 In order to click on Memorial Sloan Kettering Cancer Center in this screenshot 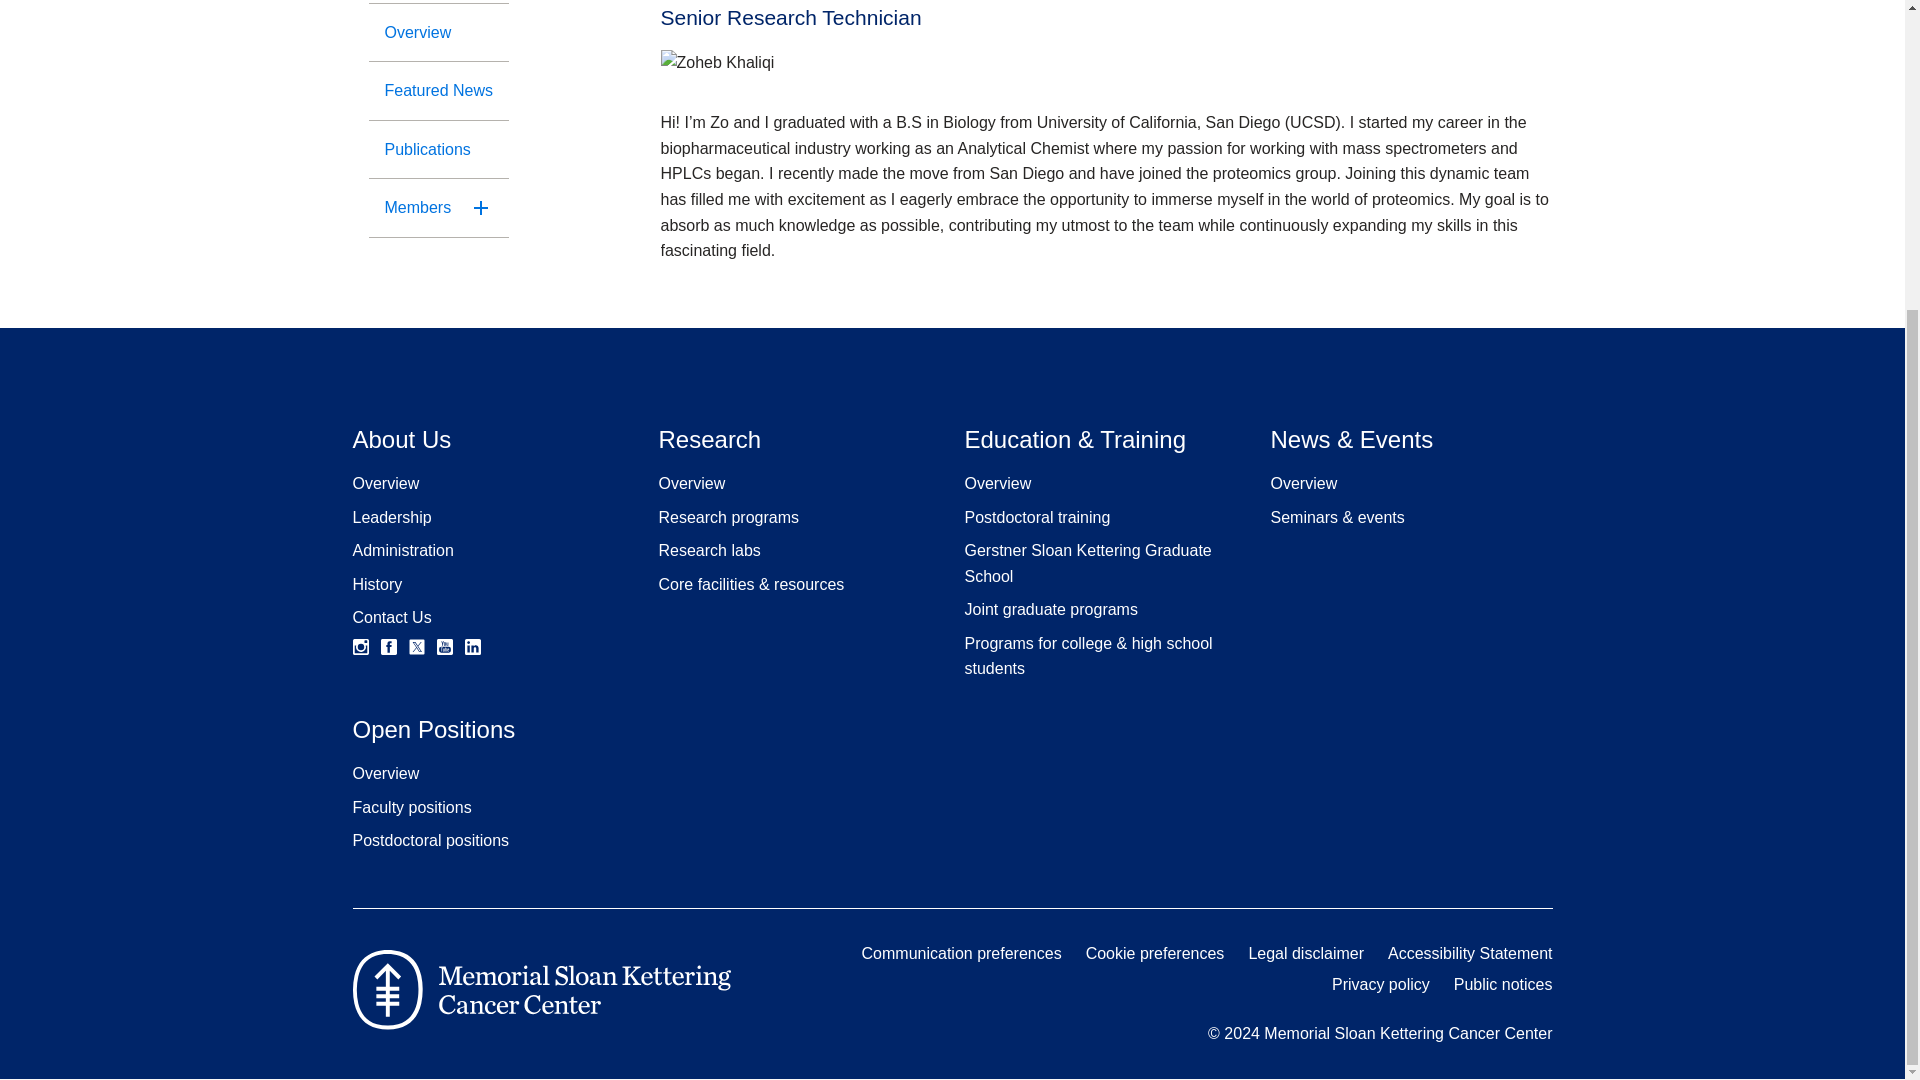, I will do `click(540, 990)`.